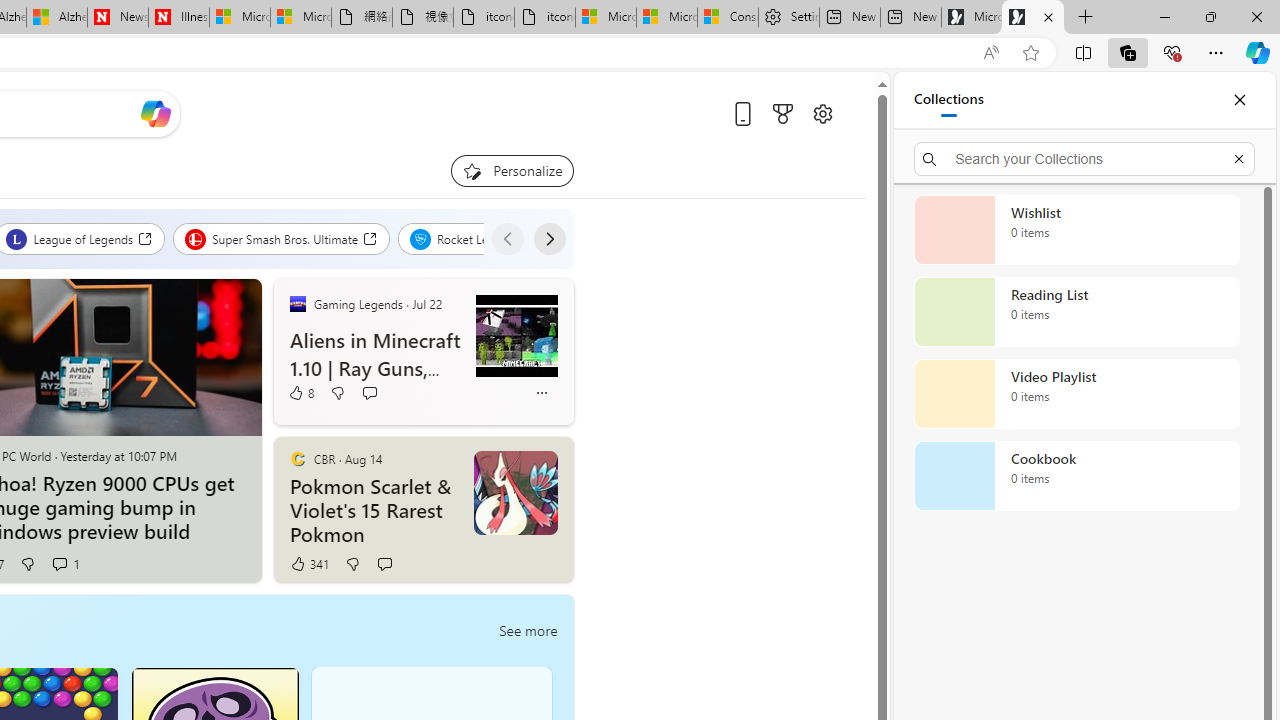  Describe the element at coordinates (1076, 312) in the screenshot. I see `Reading List collection, 0 items` at that location.